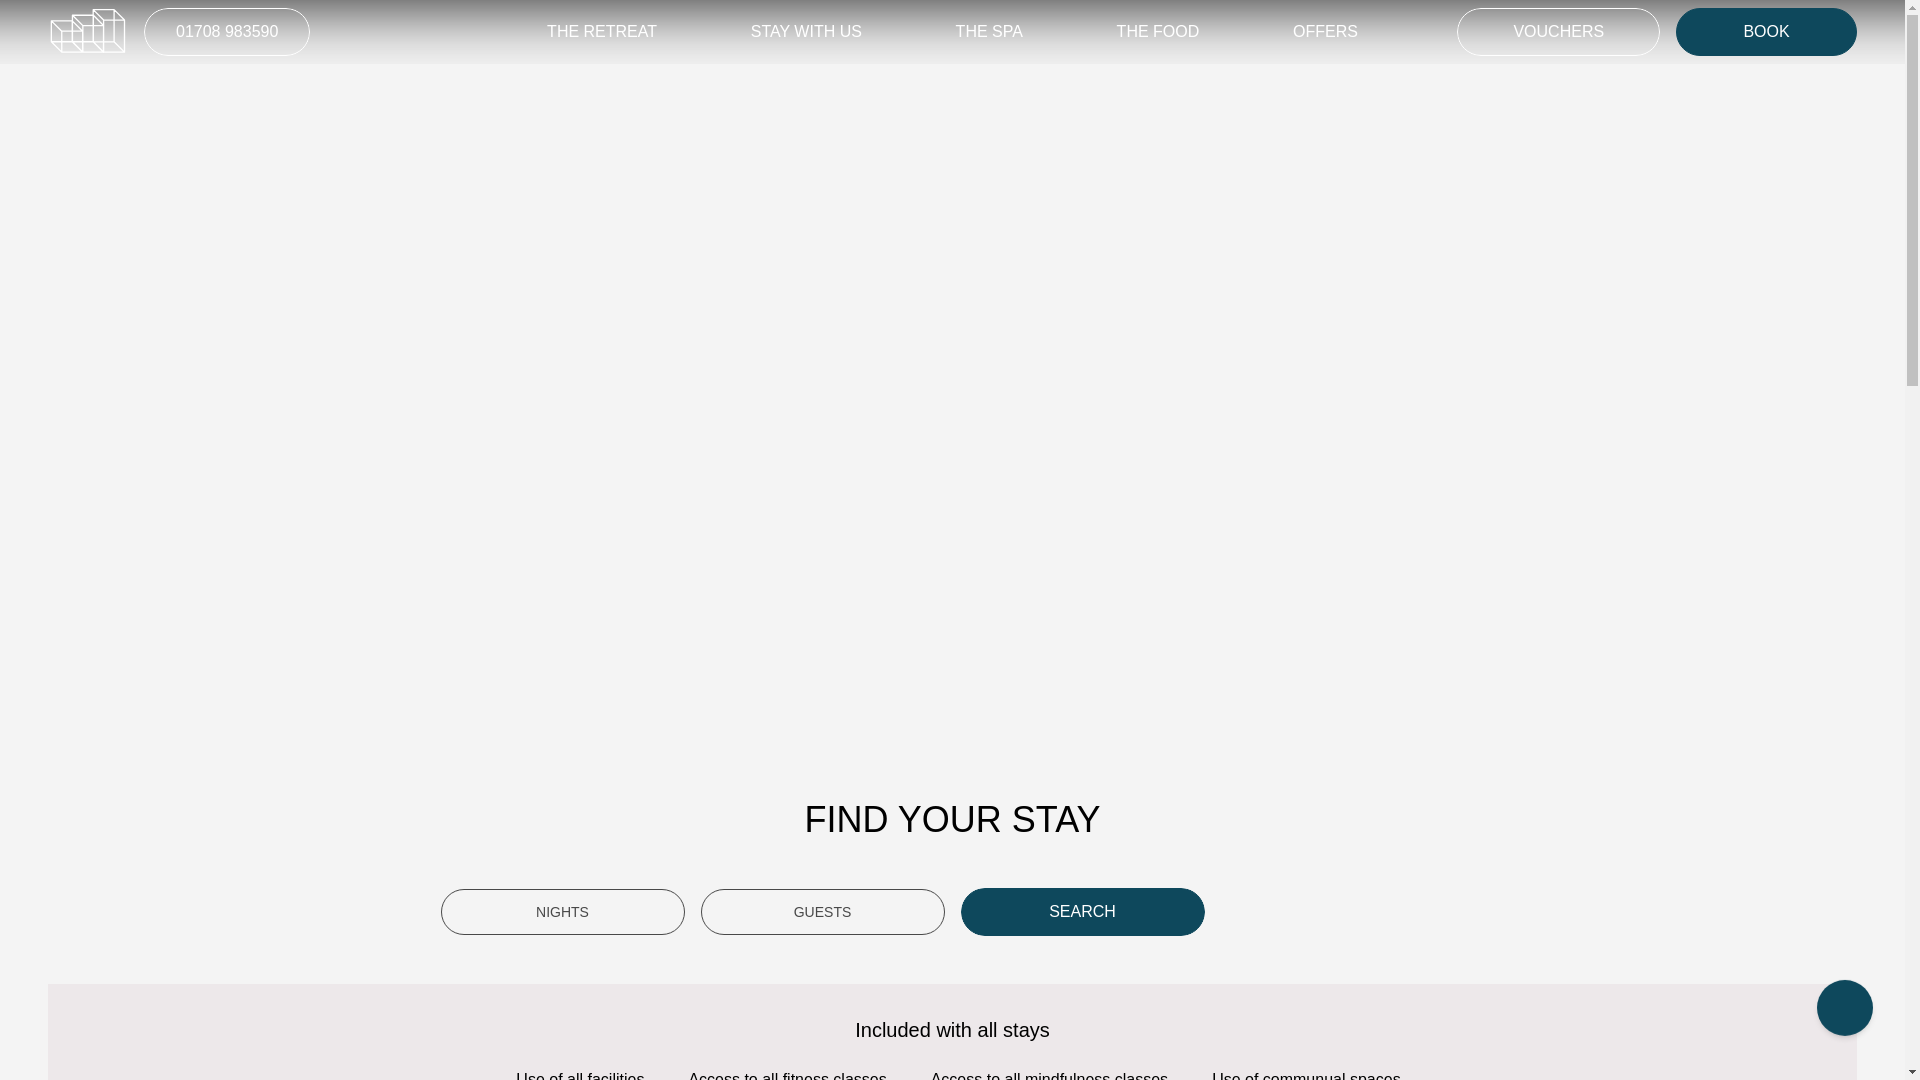 This screenshot has height=1080, width=1920. I want to click on THE RETREAT, so click(602, 31).